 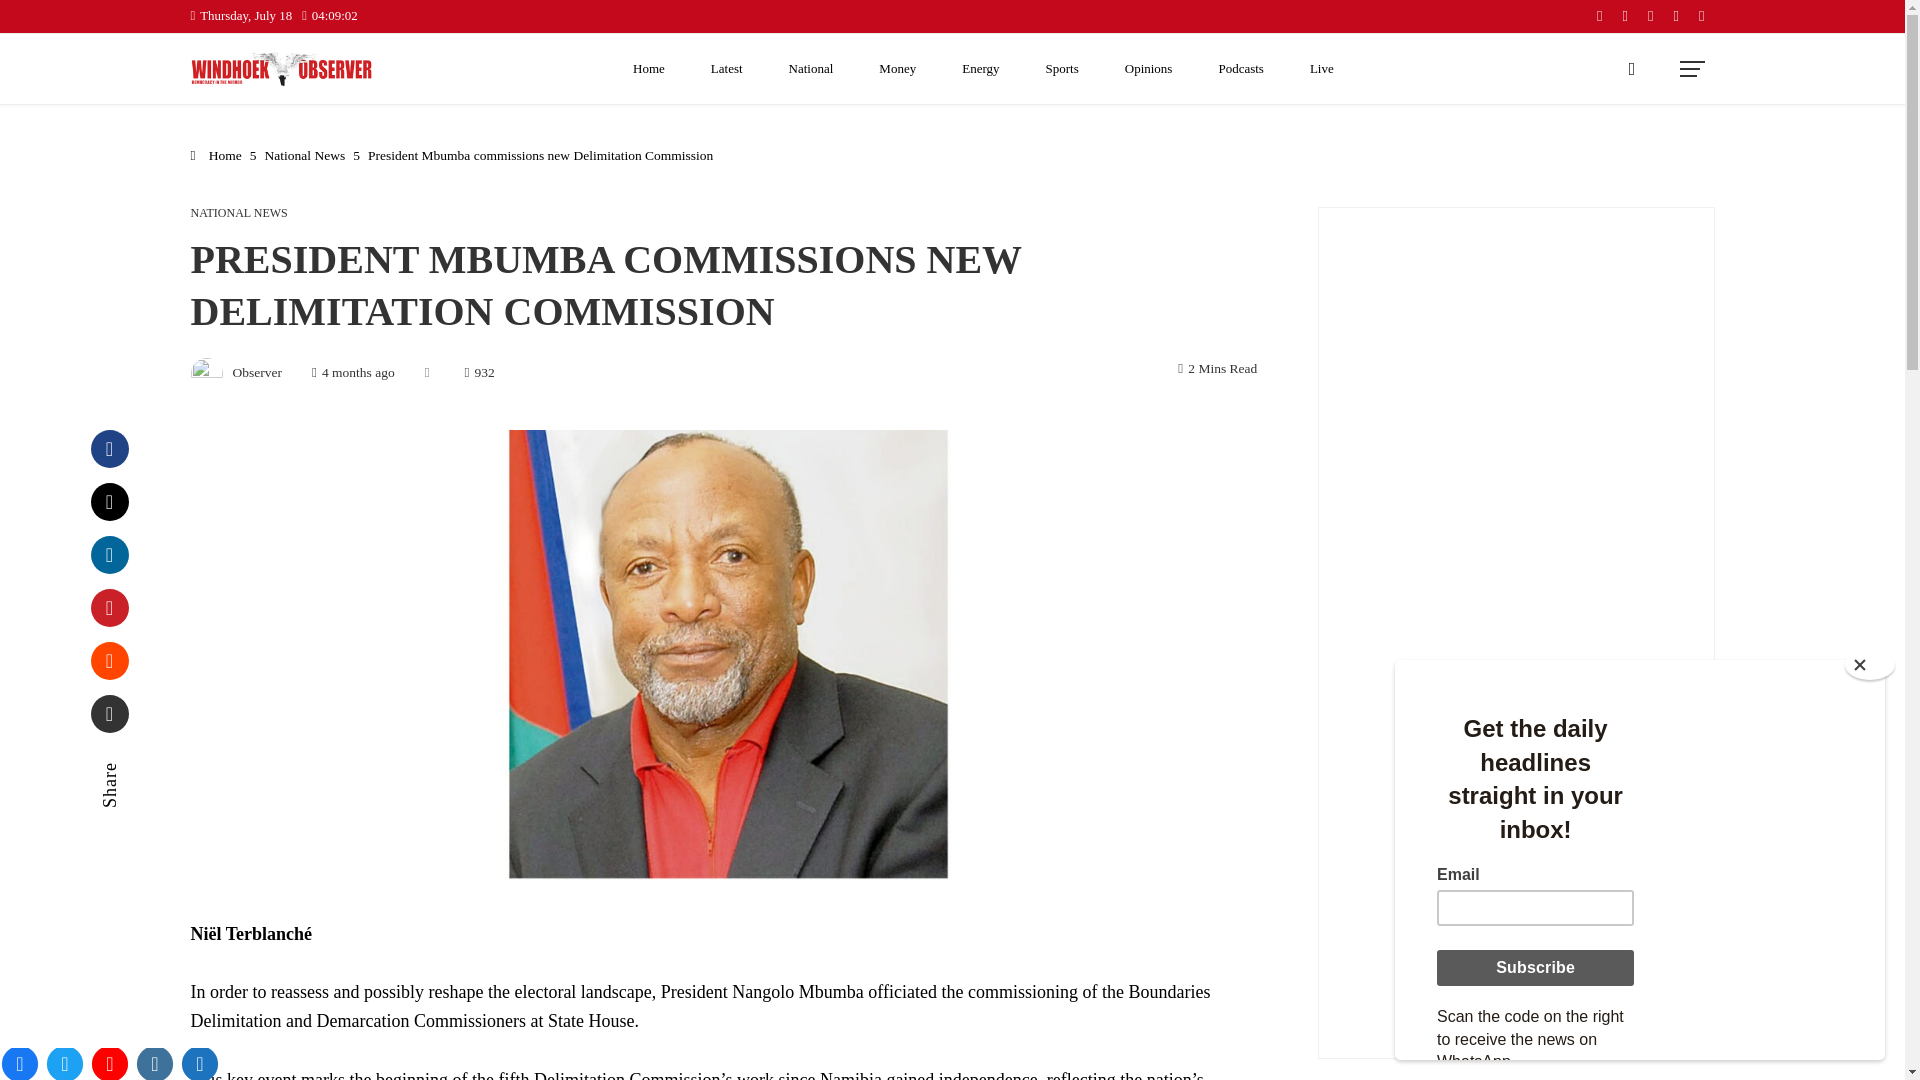 What do you see at coordinates (109, 554) in the screenshot?
I see `LinkedIn` at bounding box center [109, 554].